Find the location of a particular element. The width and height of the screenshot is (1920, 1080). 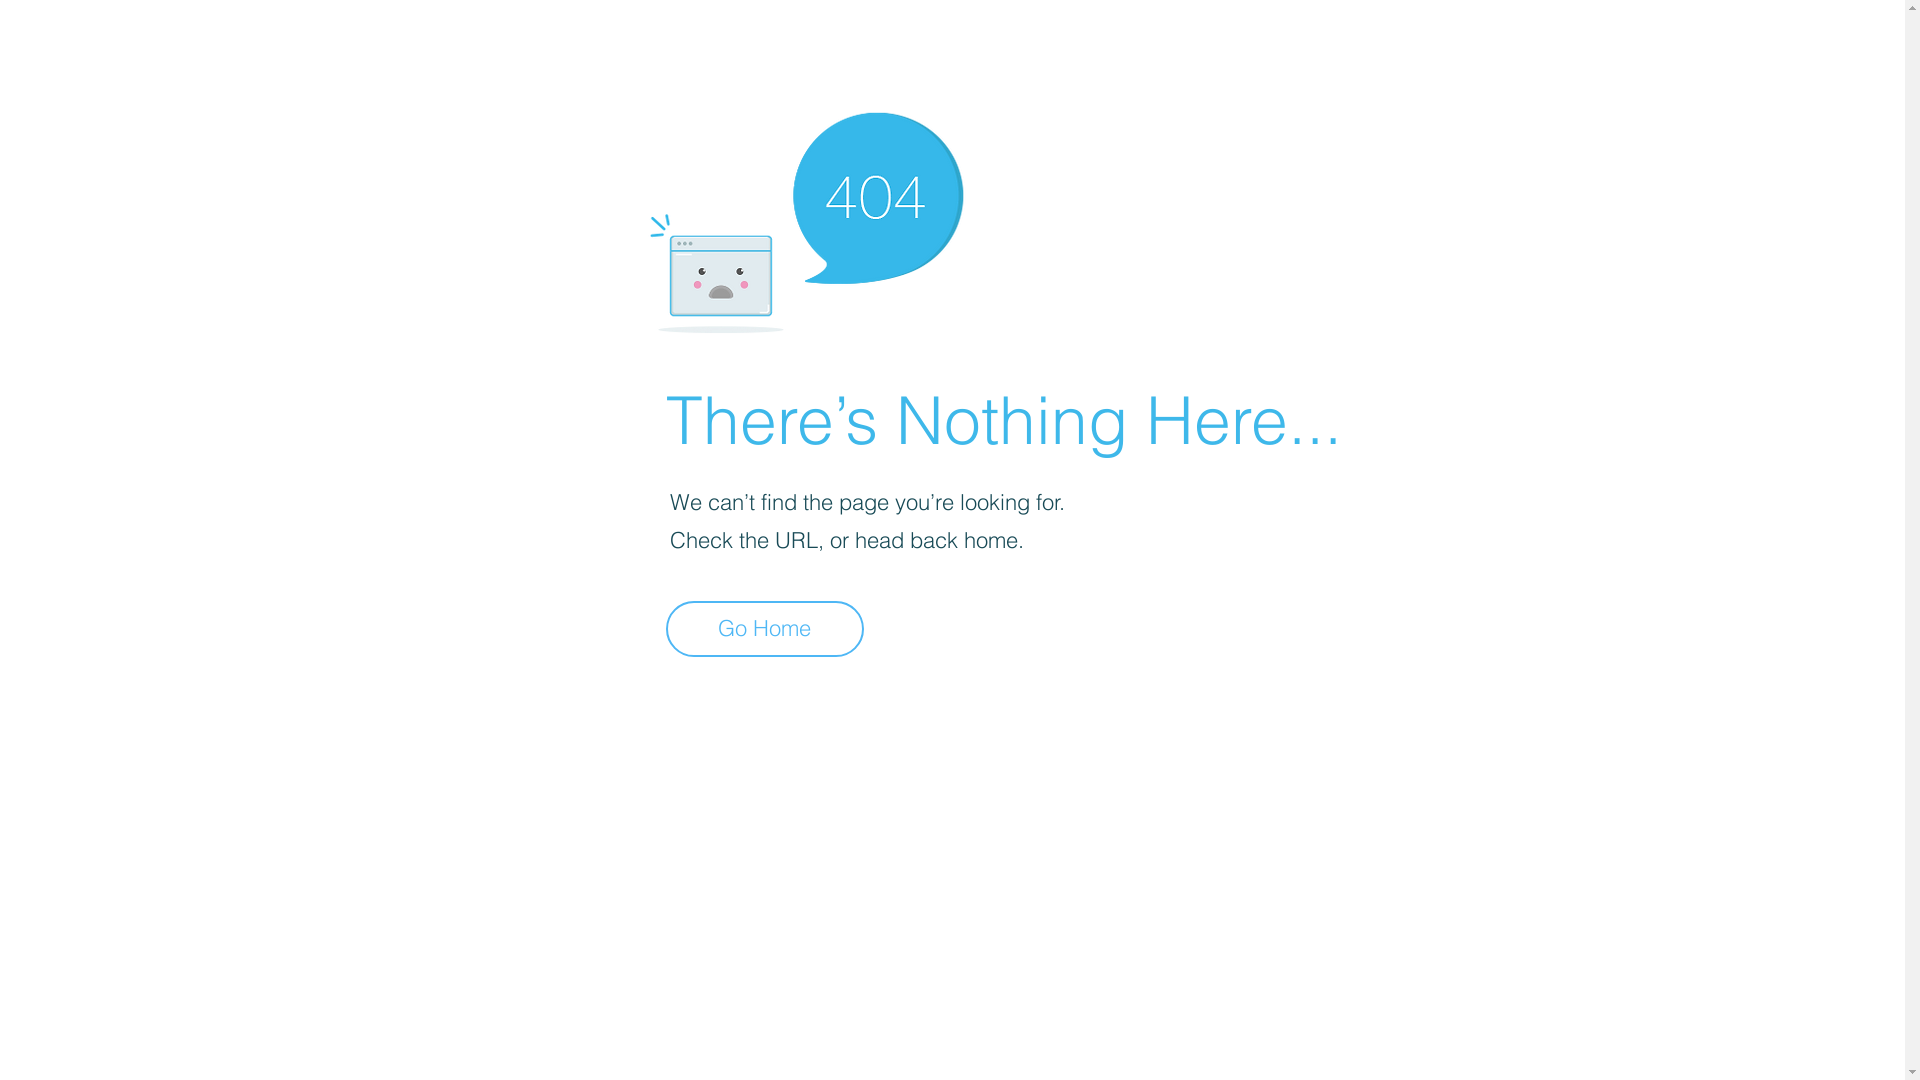

Go Home is located at coordinates (765, 629).